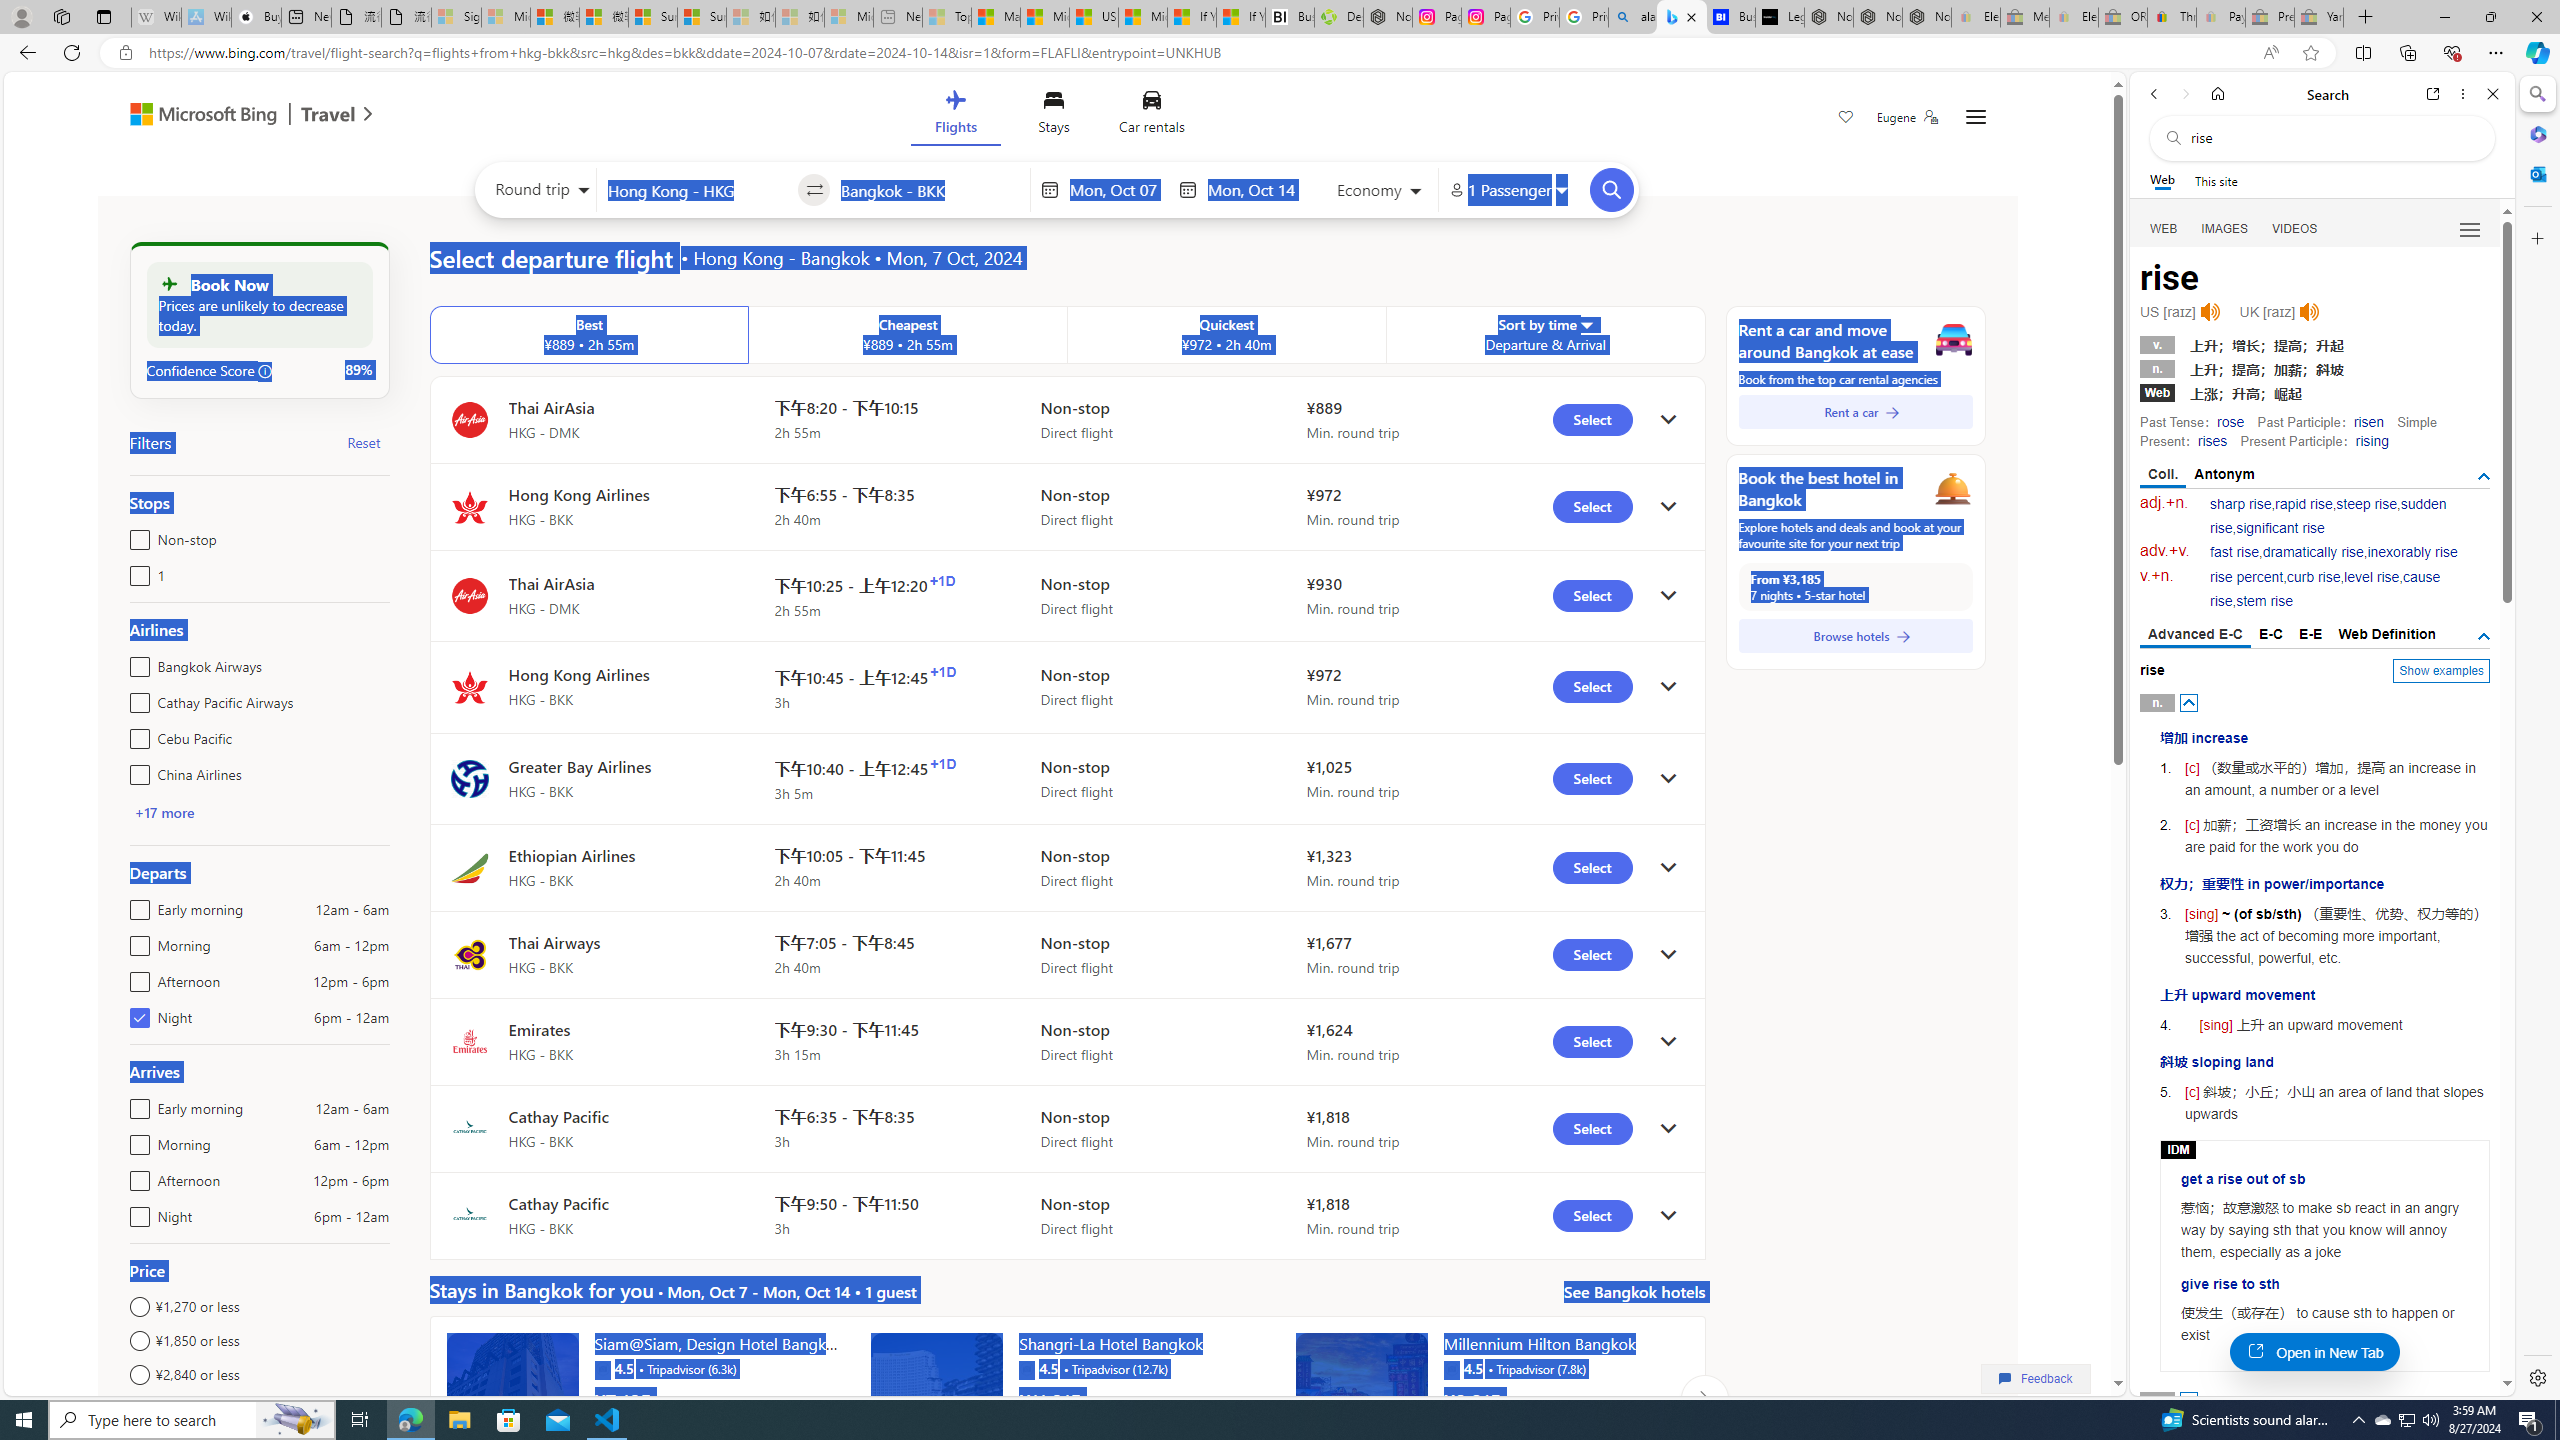 The width and height of the screenshot is (2560, 1440). Describe the element at coordinates (1507, 190) in the screenshot. I see `1 Passenger` at that location.